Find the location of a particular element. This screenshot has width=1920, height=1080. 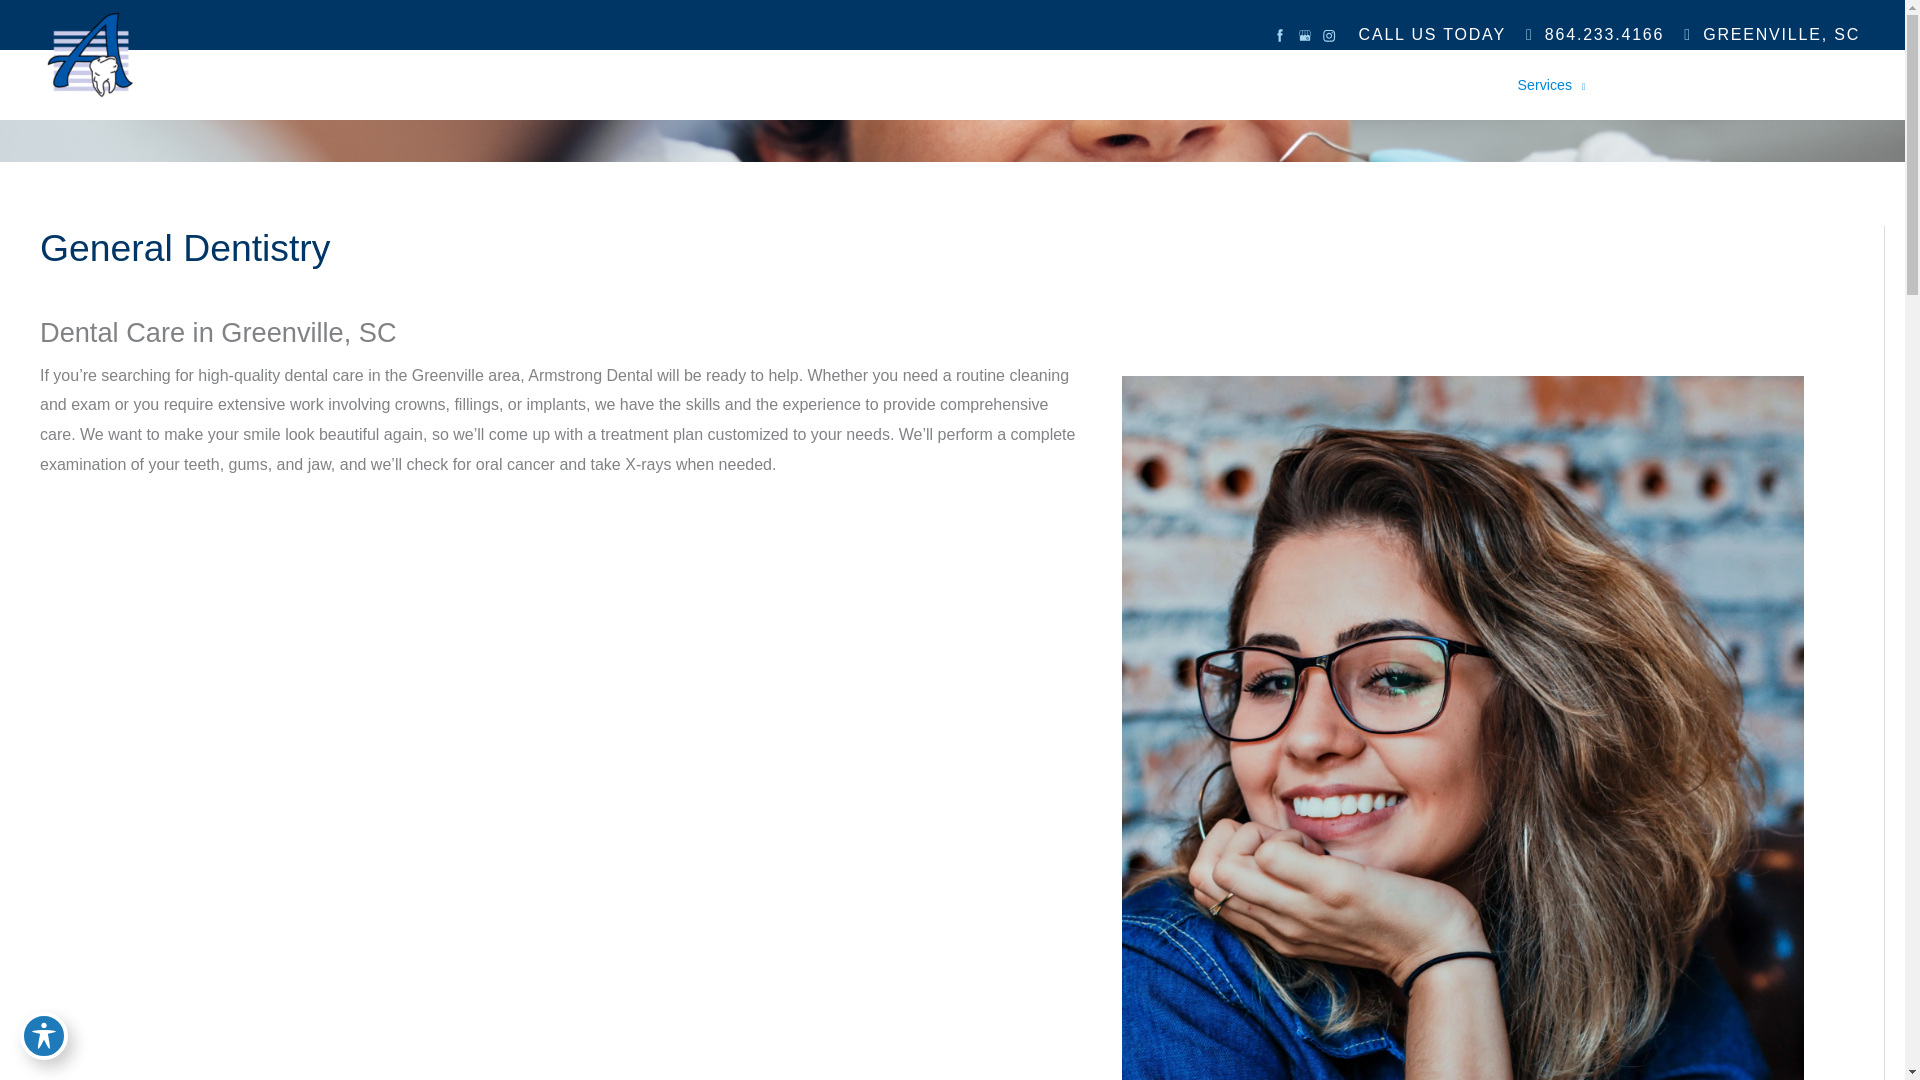

About is located at coordinates (1468, 84).